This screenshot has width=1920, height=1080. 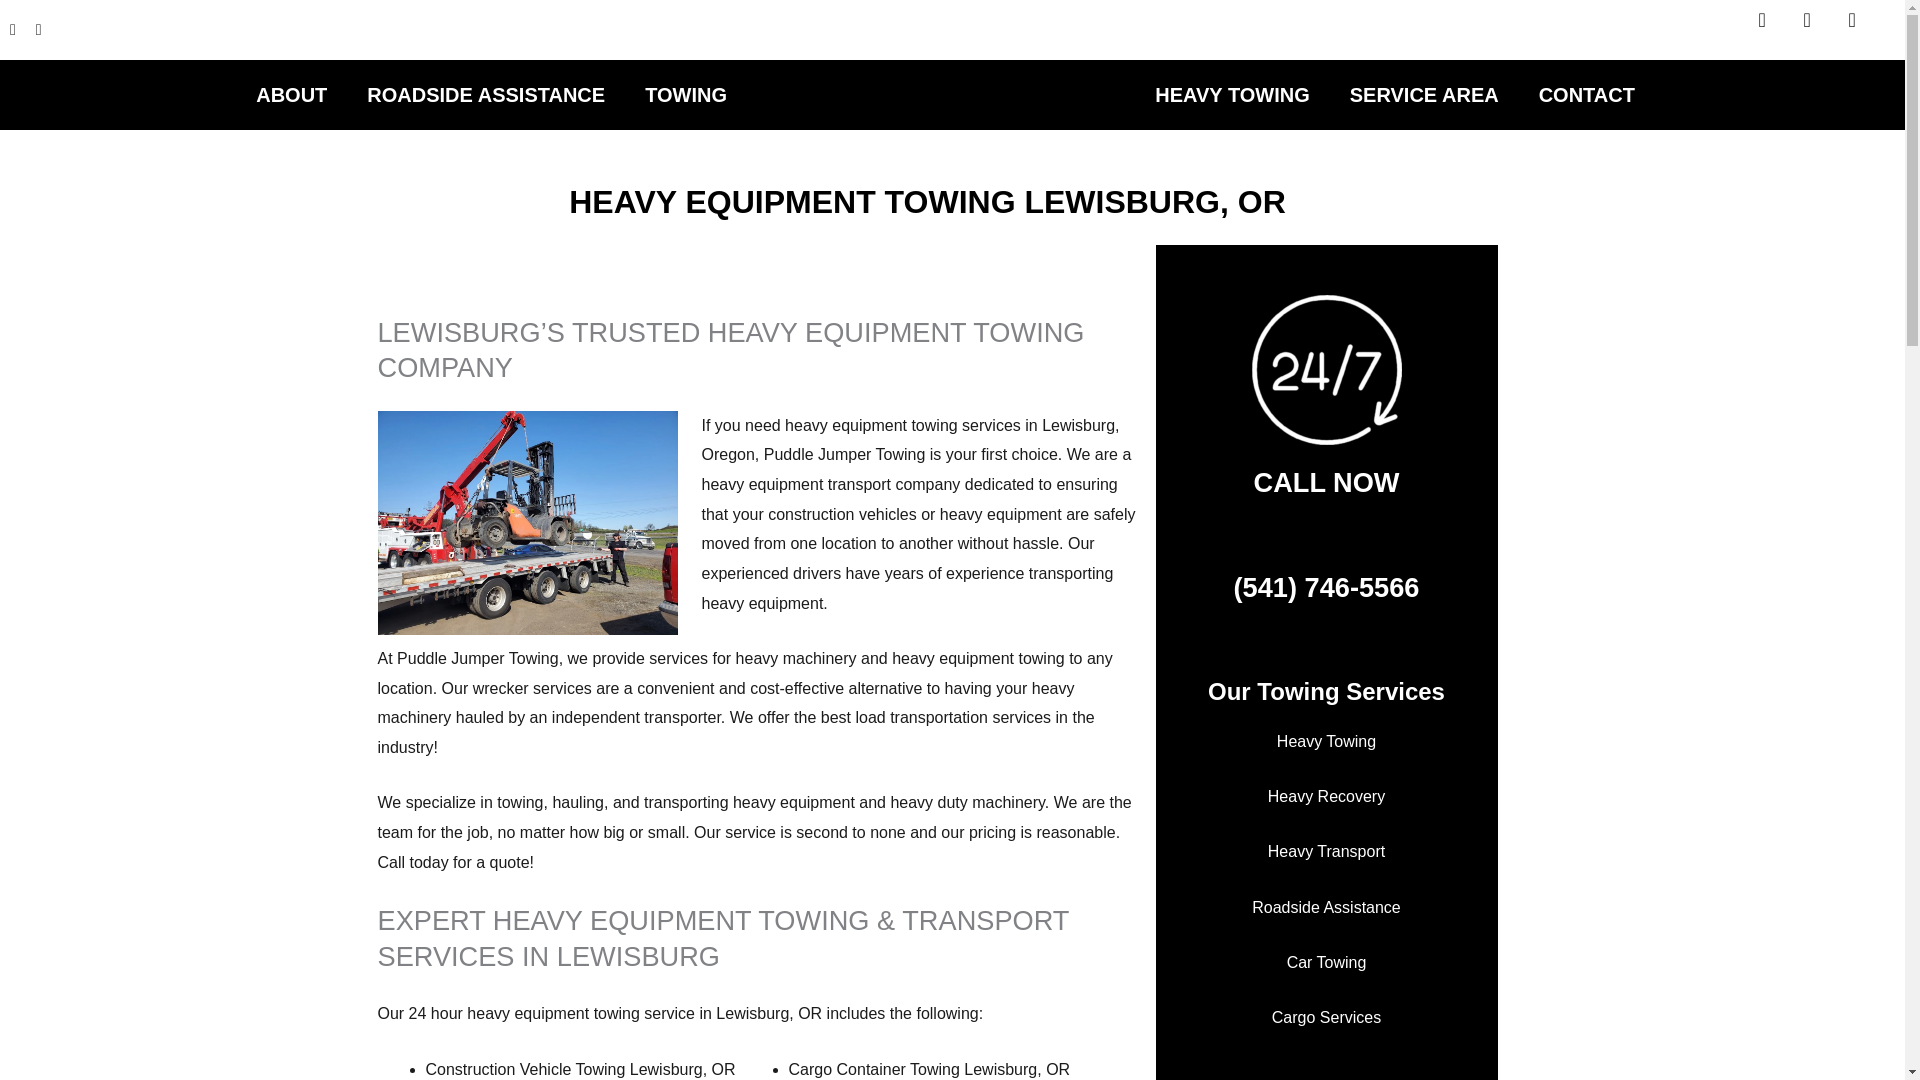 I want to click on ABOUT, so click(x=296, y=94).